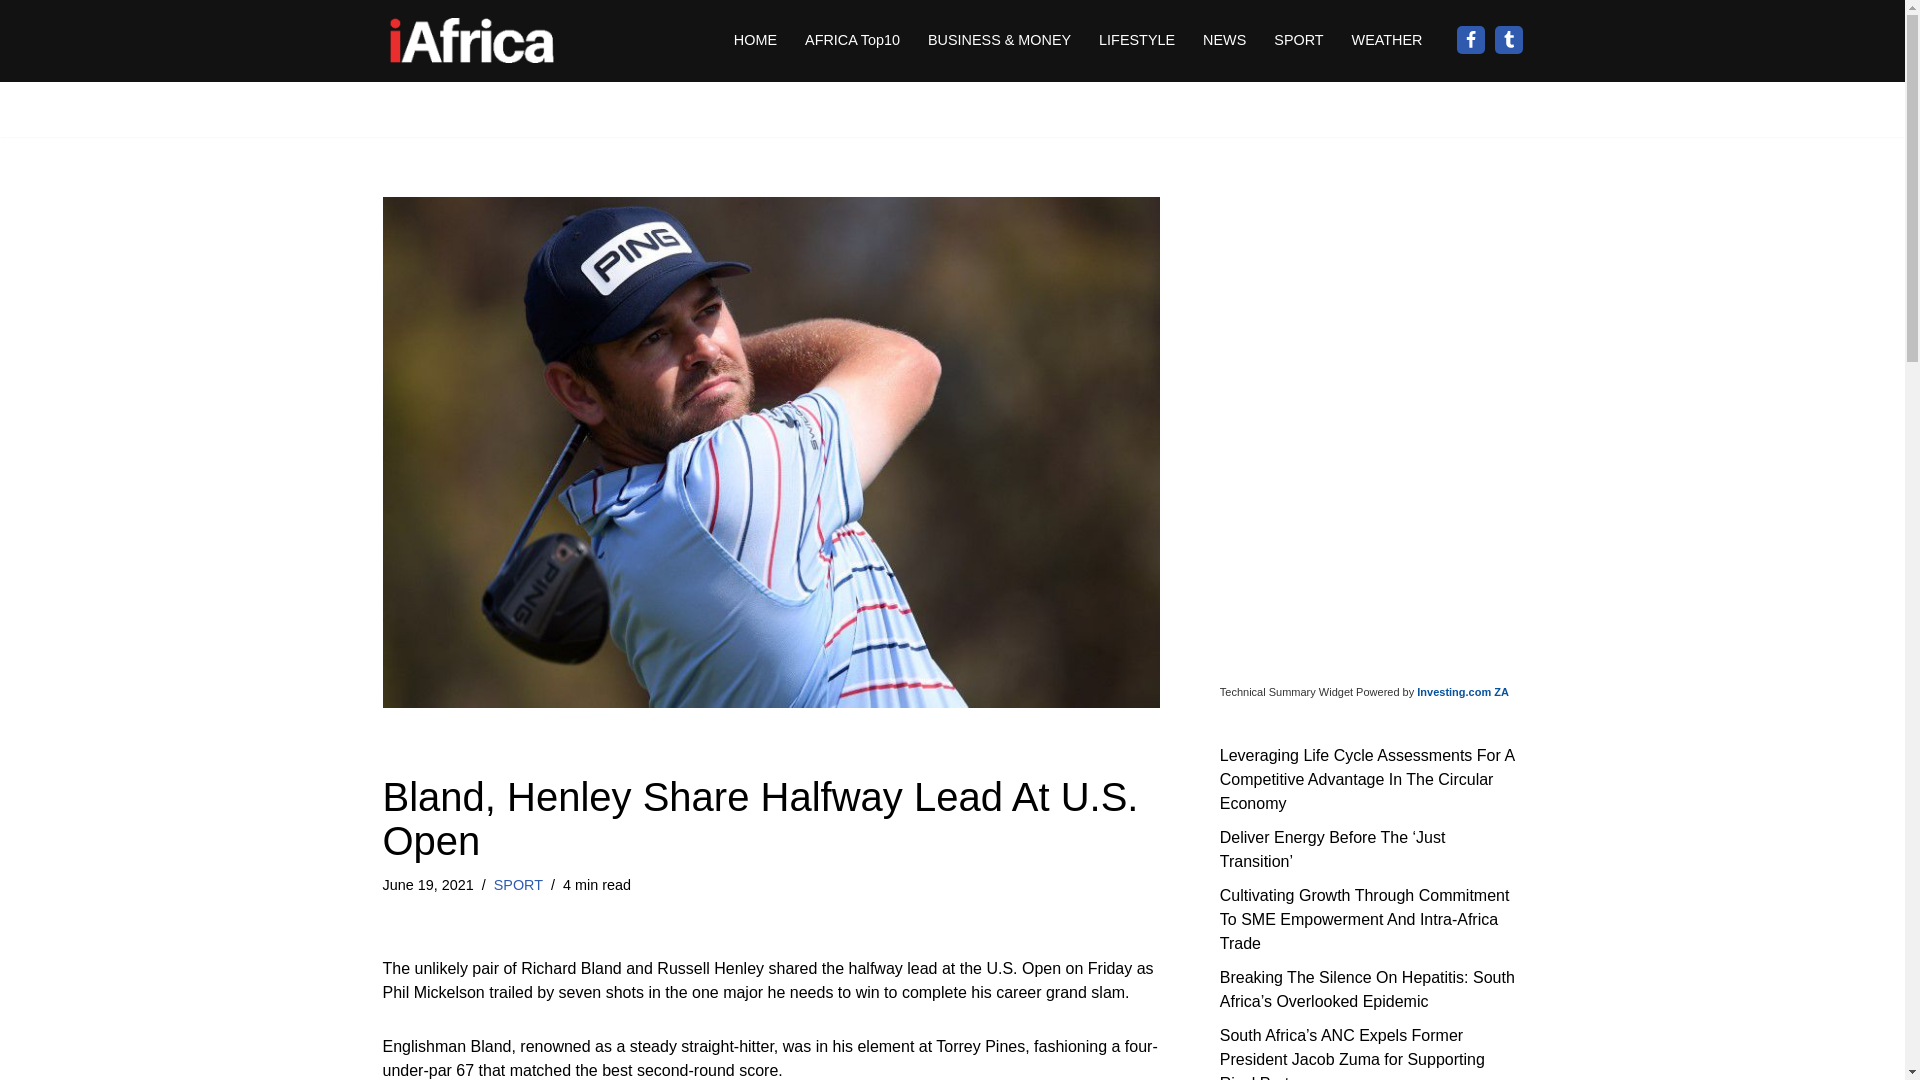 The height and width of the screenshot is (1080, 1920). Describe the element at coordinates (852, 40) in the screenshot. I see `AFRICA Top10` at that location.